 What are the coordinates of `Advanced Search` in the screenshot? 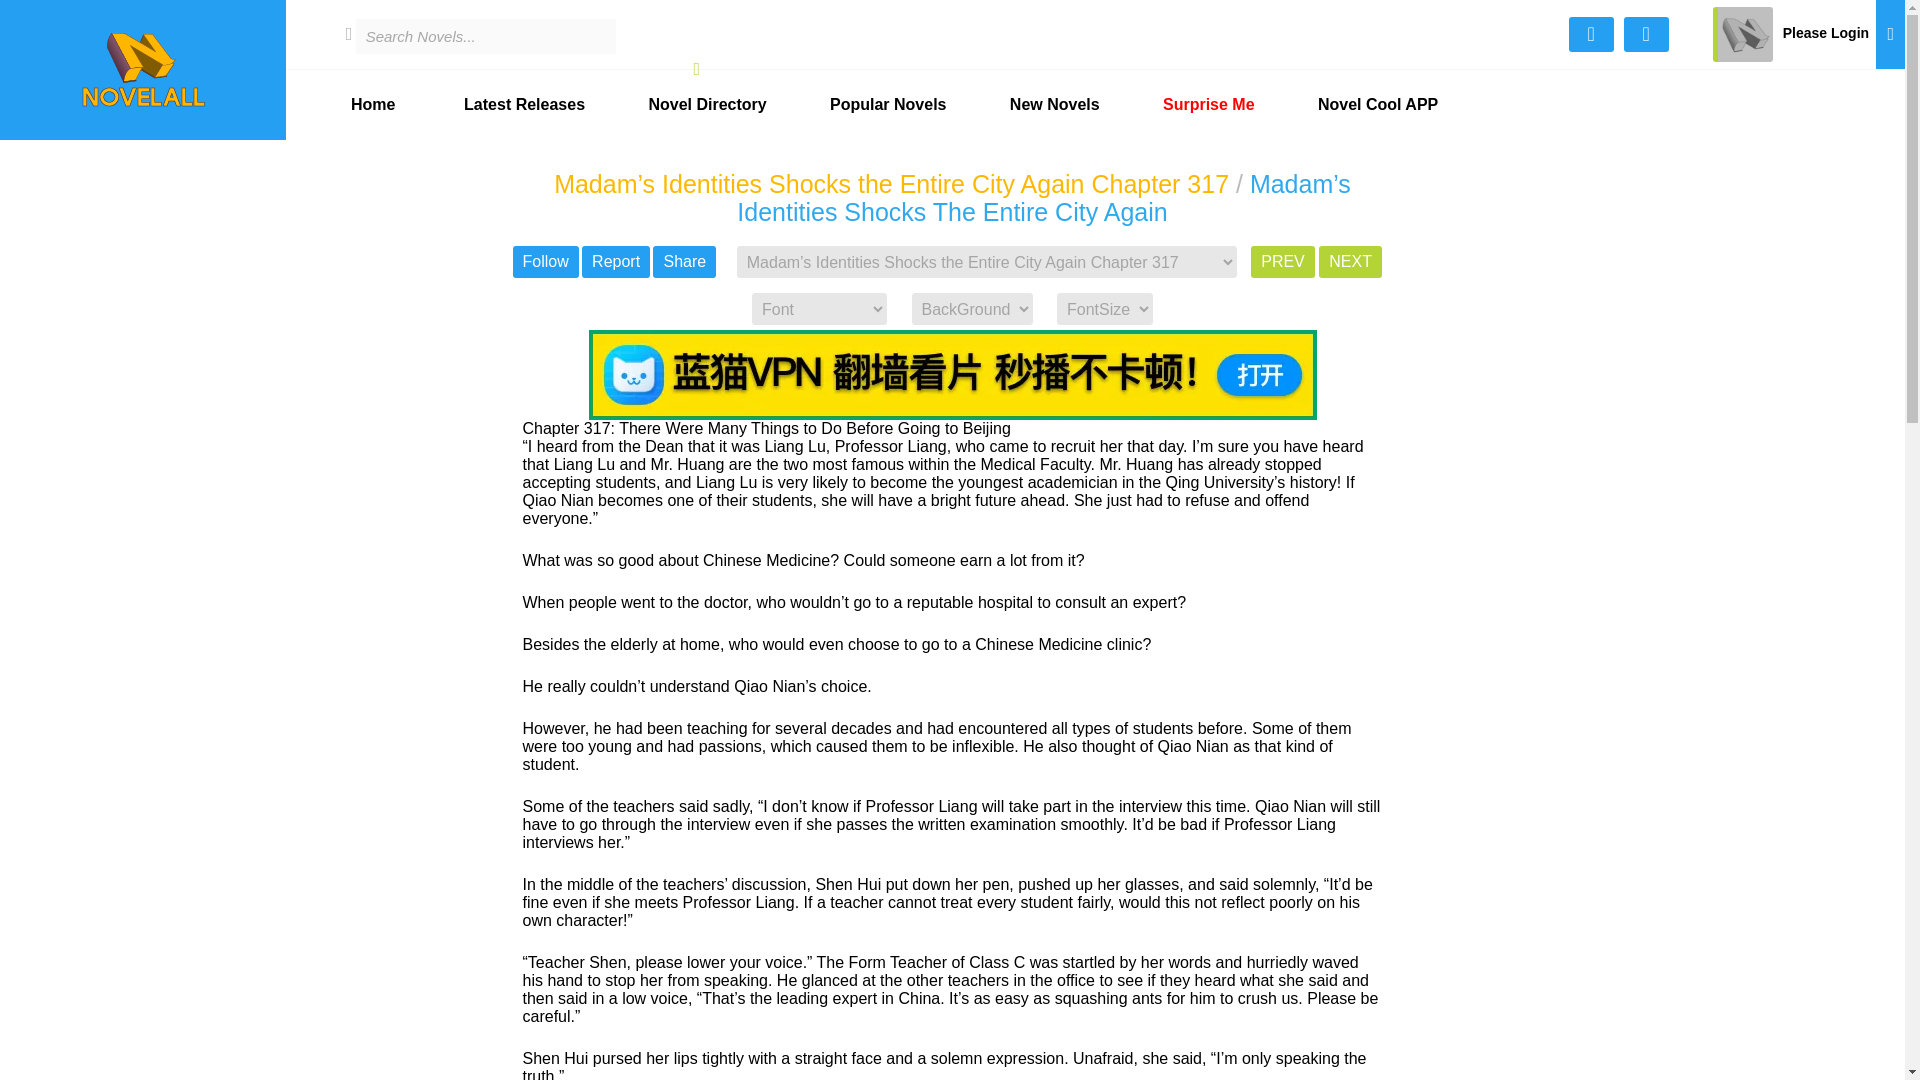 It's located at (1591, 34).